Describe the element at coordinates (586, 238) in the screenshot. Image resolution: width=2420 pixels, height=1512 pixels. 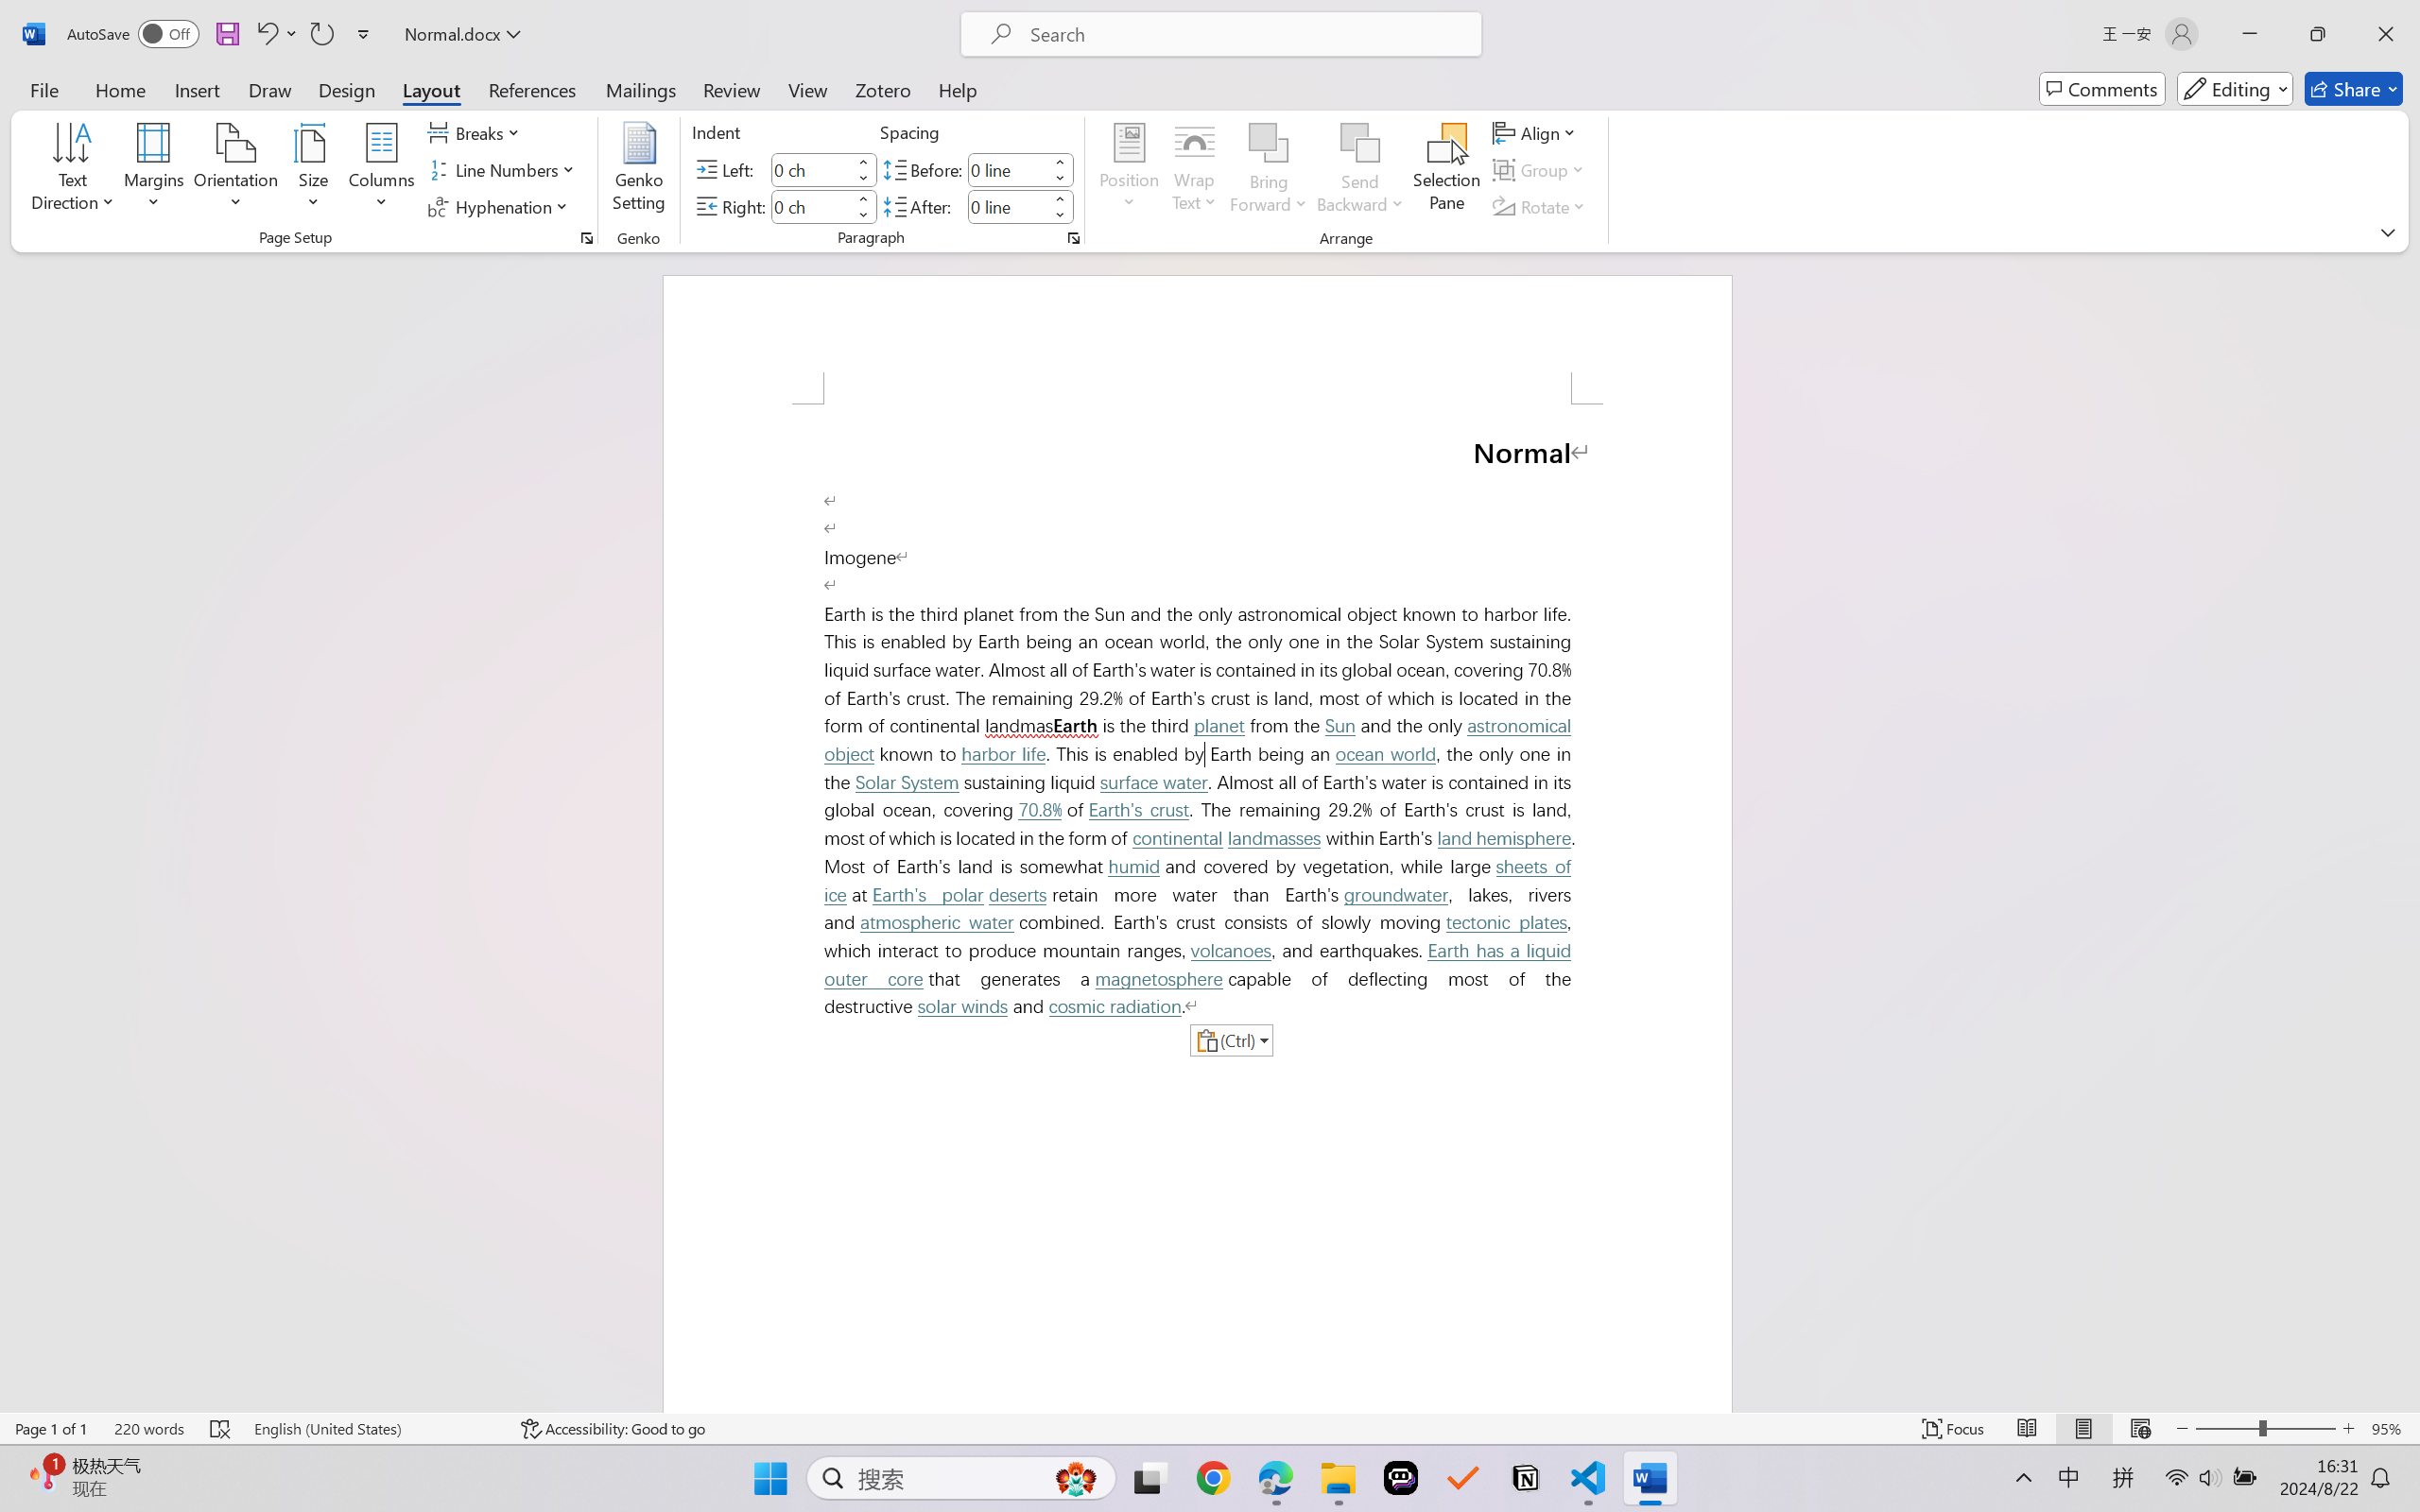
I see `Page Setup...` at that location.